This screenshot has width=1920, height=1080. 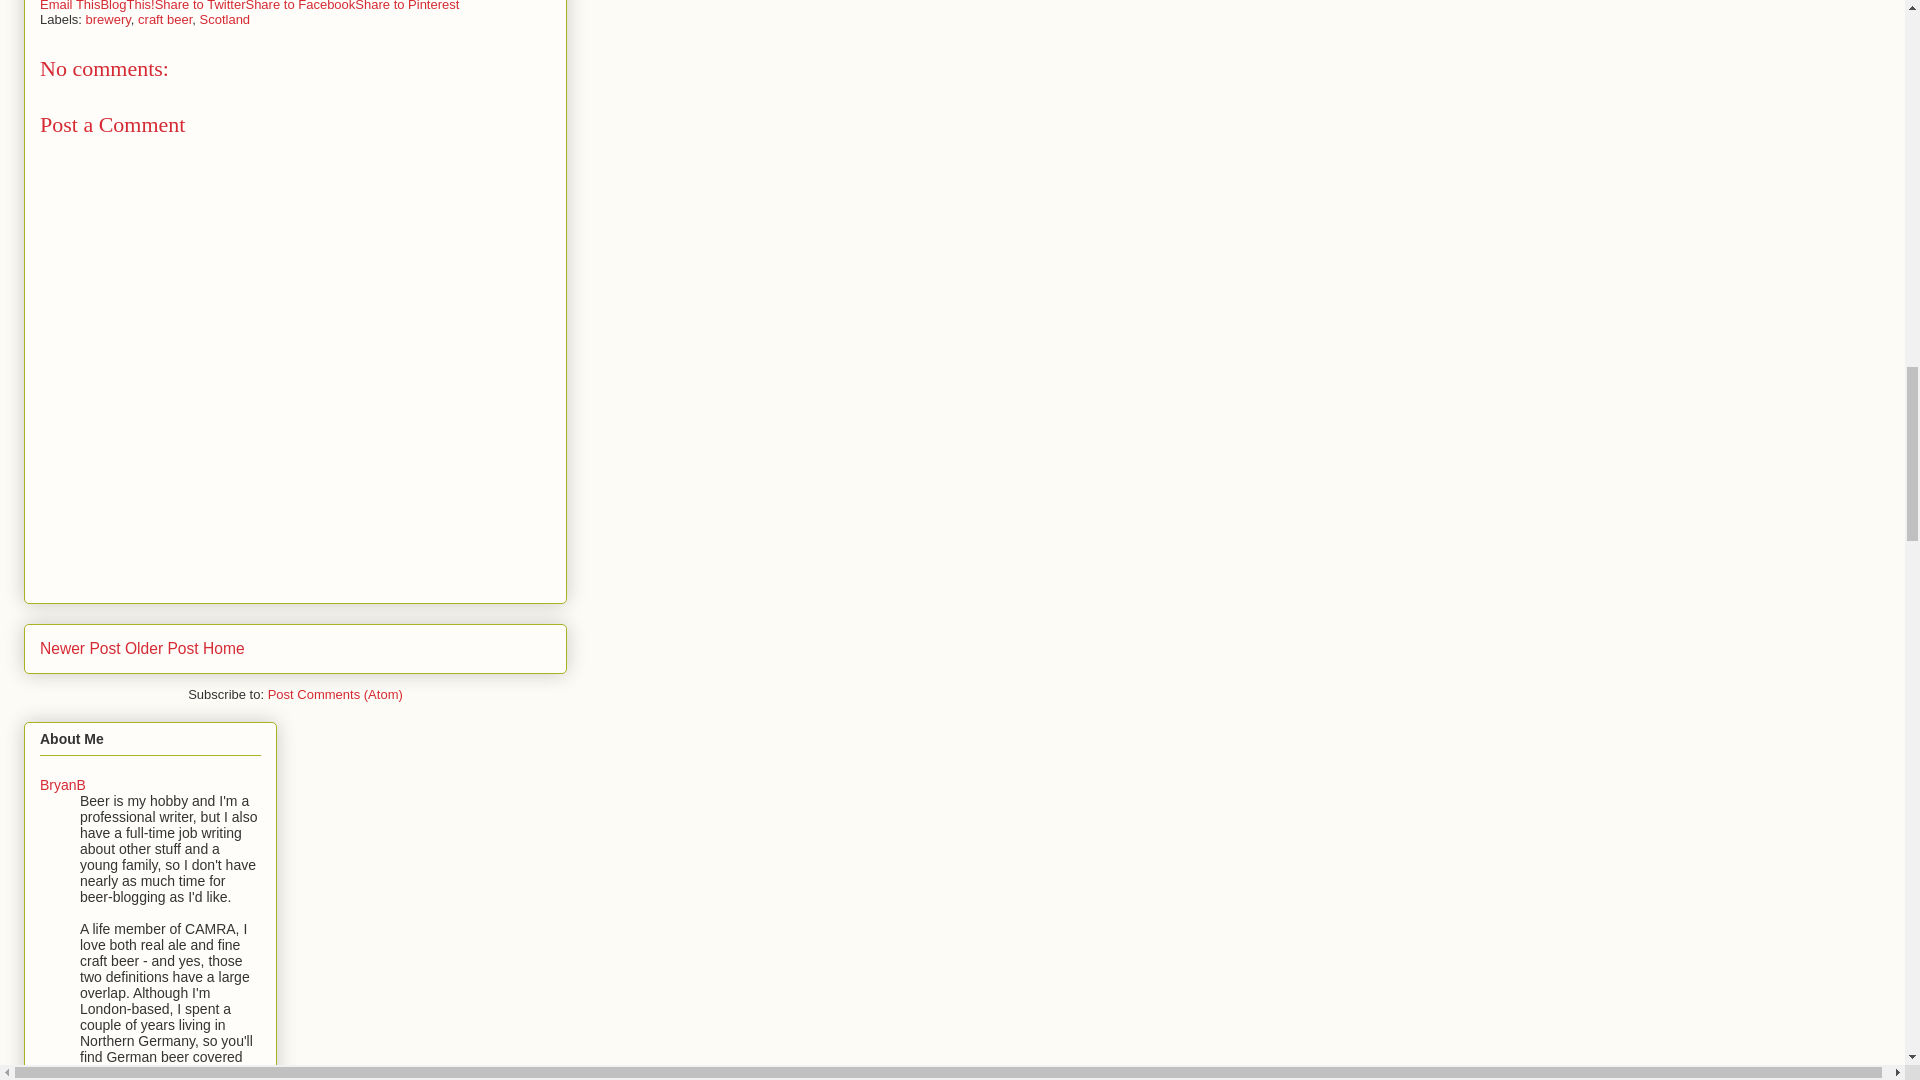 I want to click on craft beer, so click(x=165, y=19).